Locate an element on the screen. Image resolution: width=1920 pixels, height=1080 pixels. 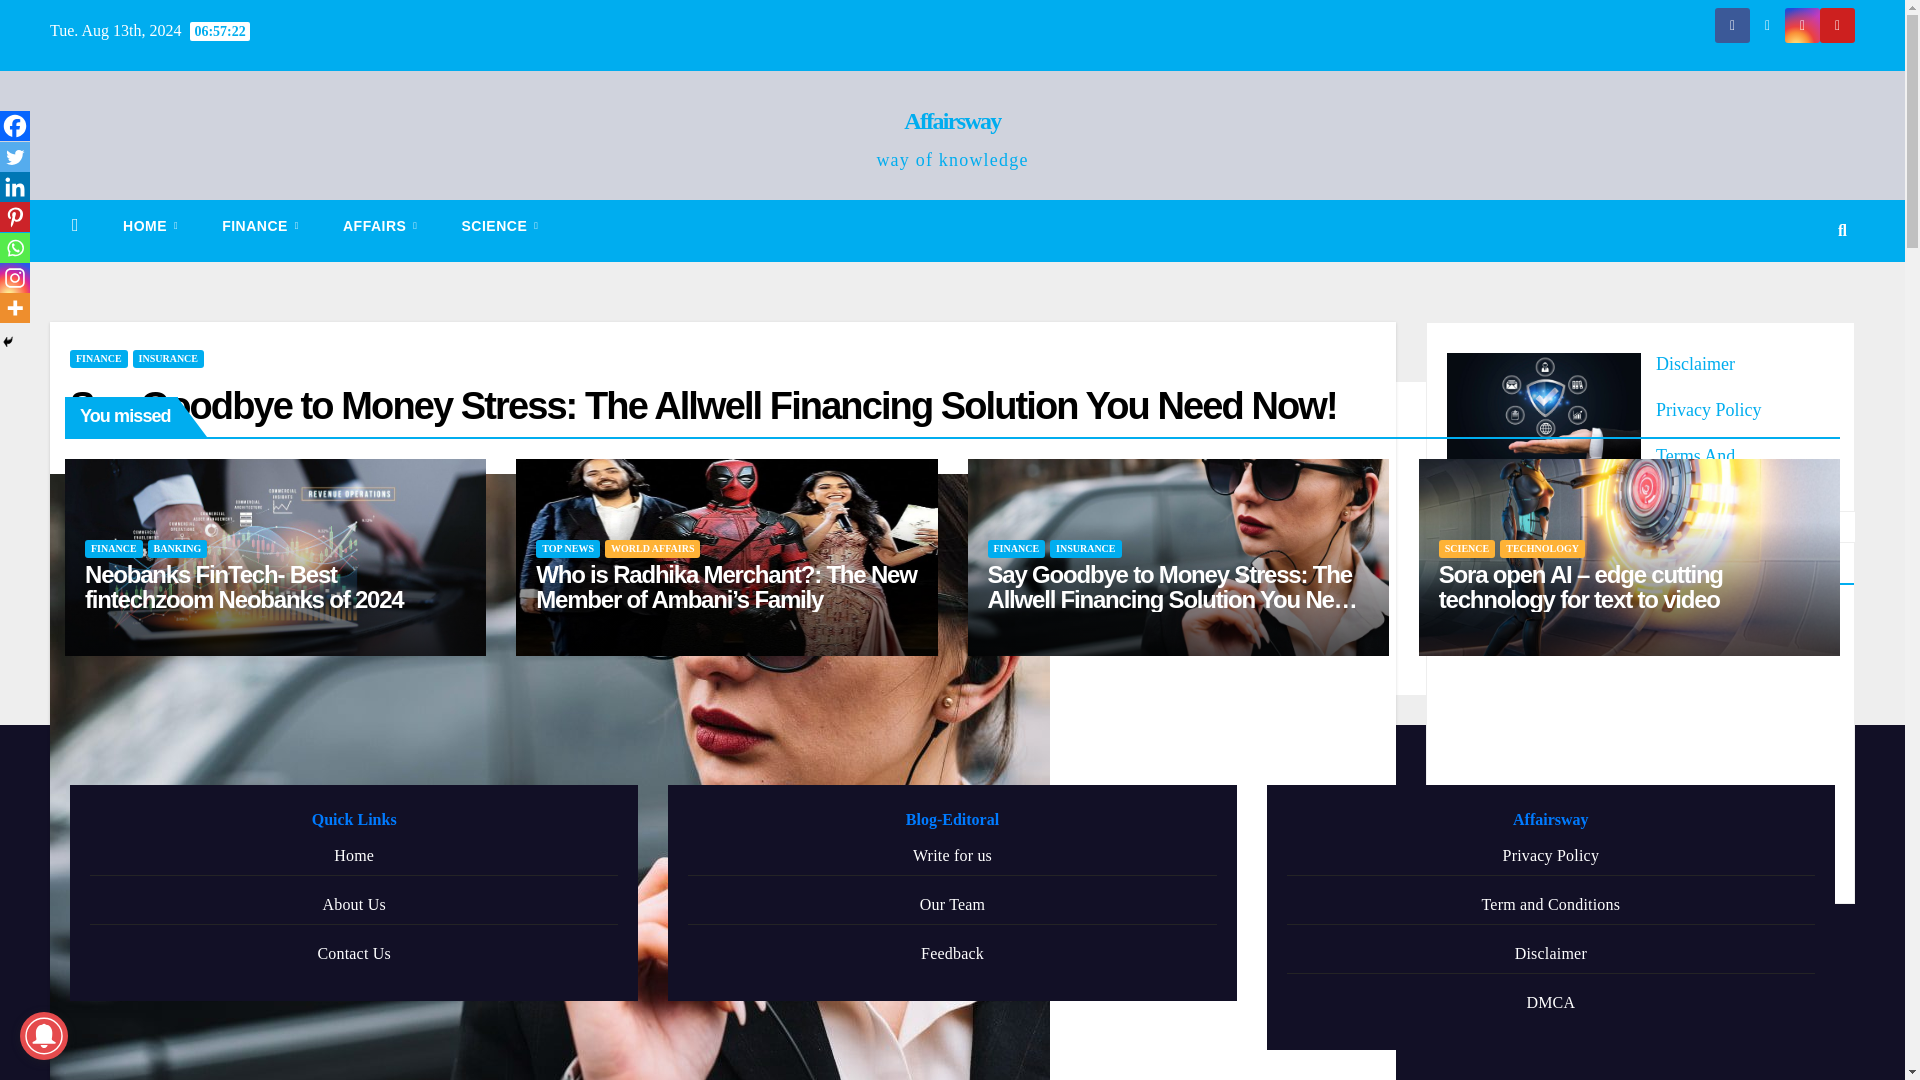
Finance is located at coordinates (260, 225).